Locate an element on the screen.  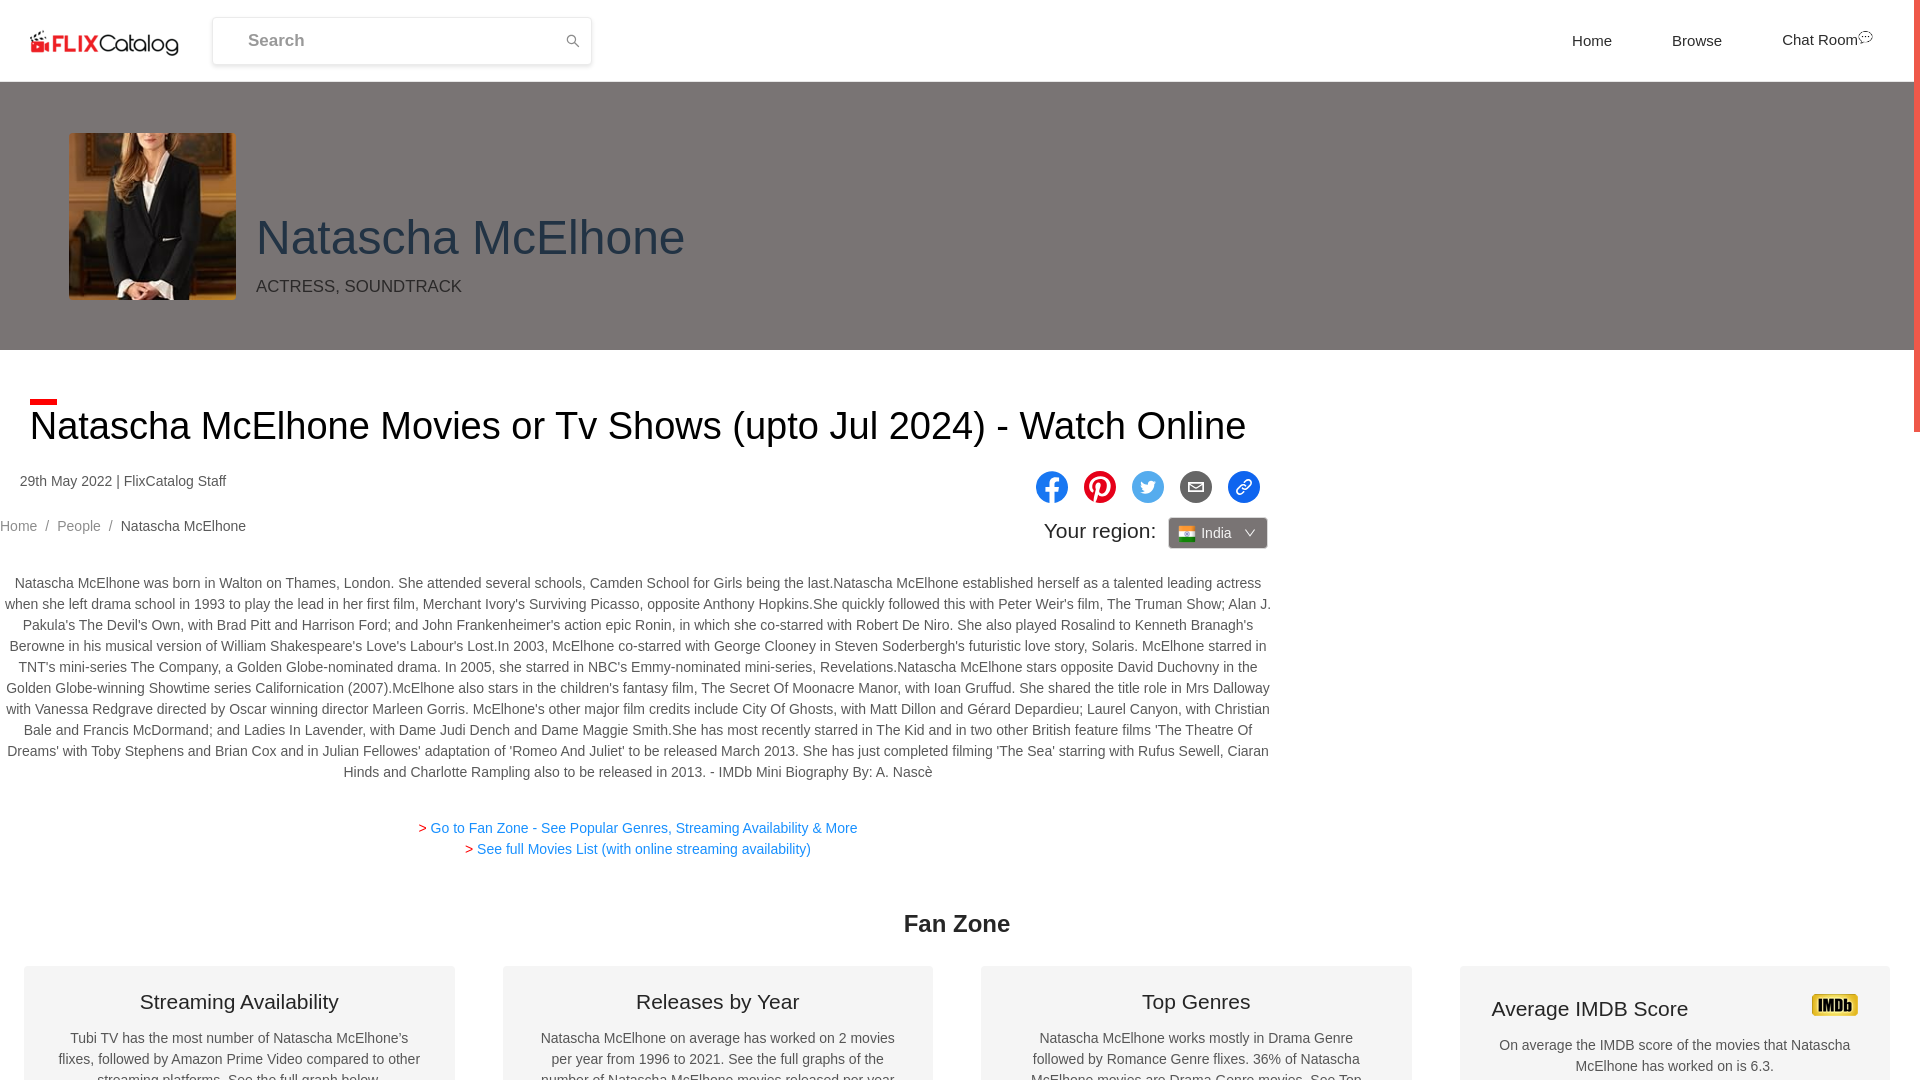
Browse is located at coordinates (1696, 40).